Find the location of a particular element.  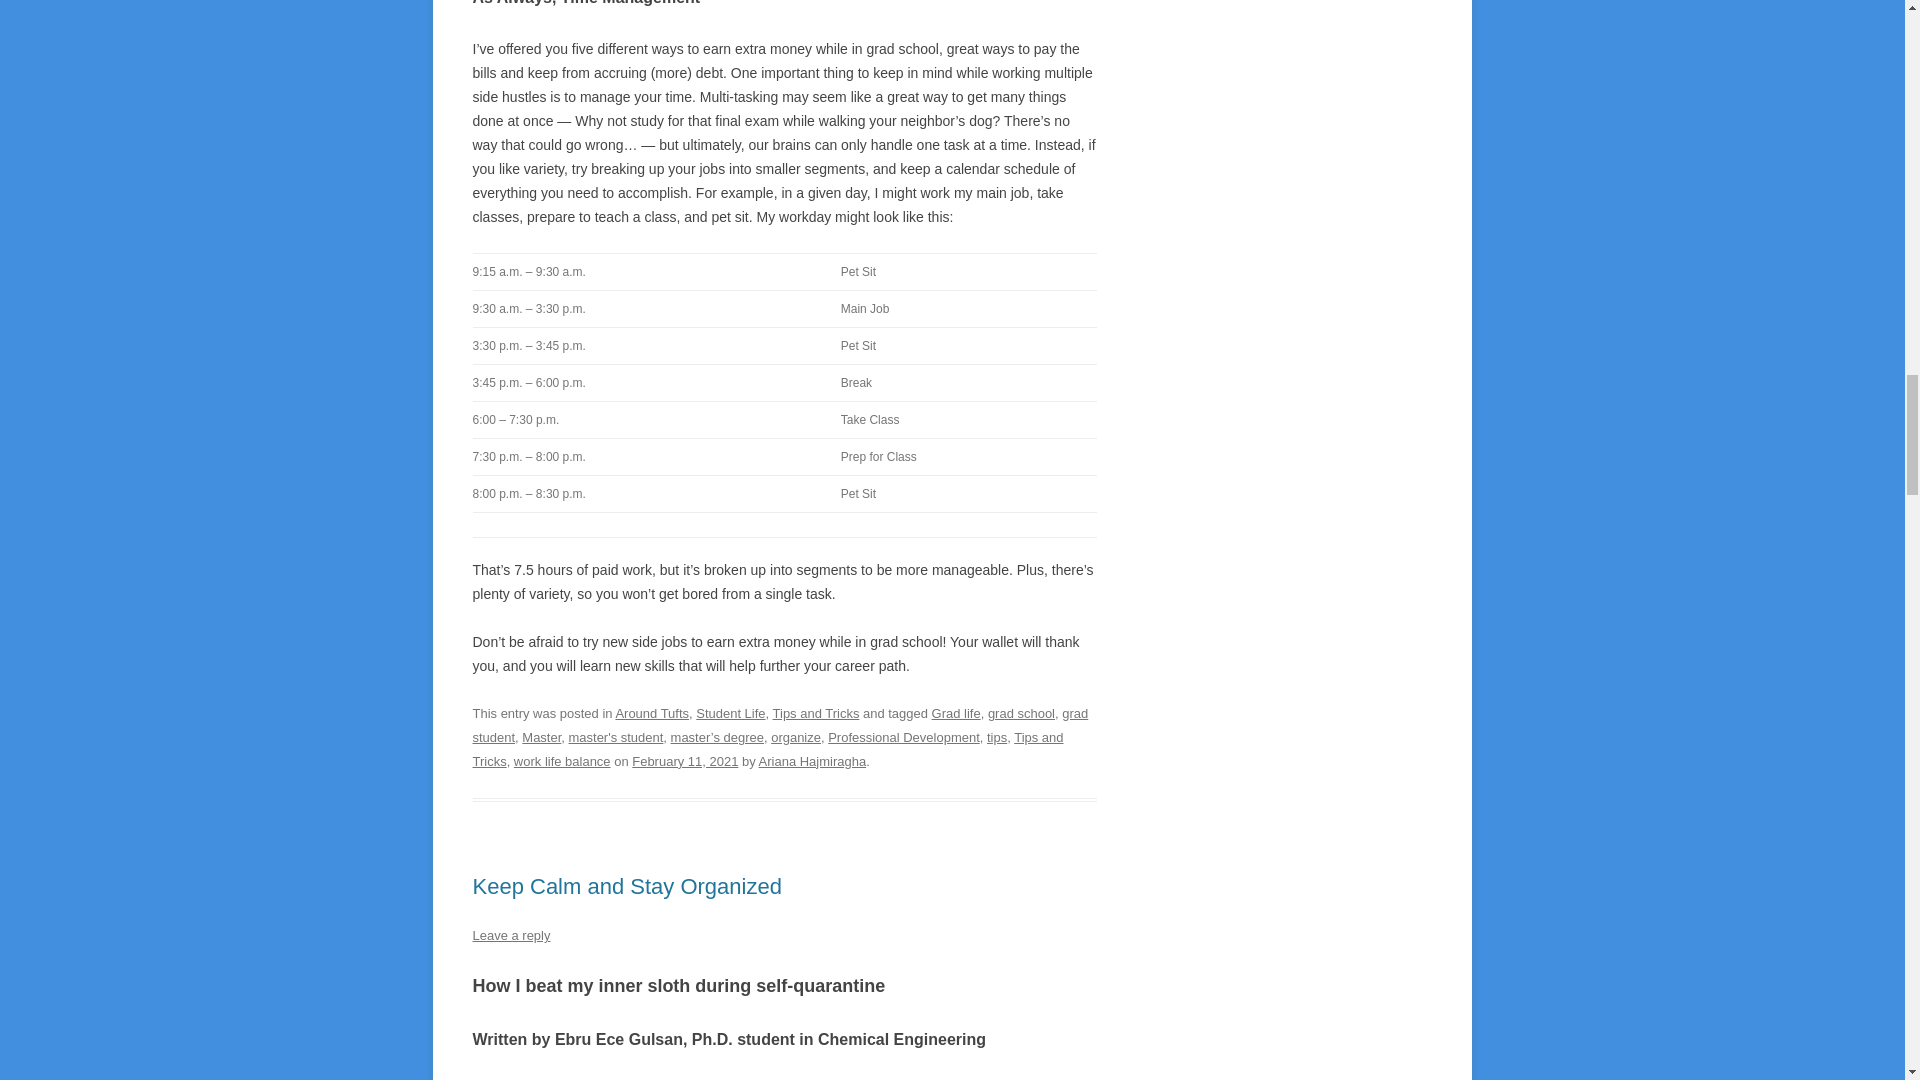

Ariana Hajmiragha is located at coordinates (812, 760).